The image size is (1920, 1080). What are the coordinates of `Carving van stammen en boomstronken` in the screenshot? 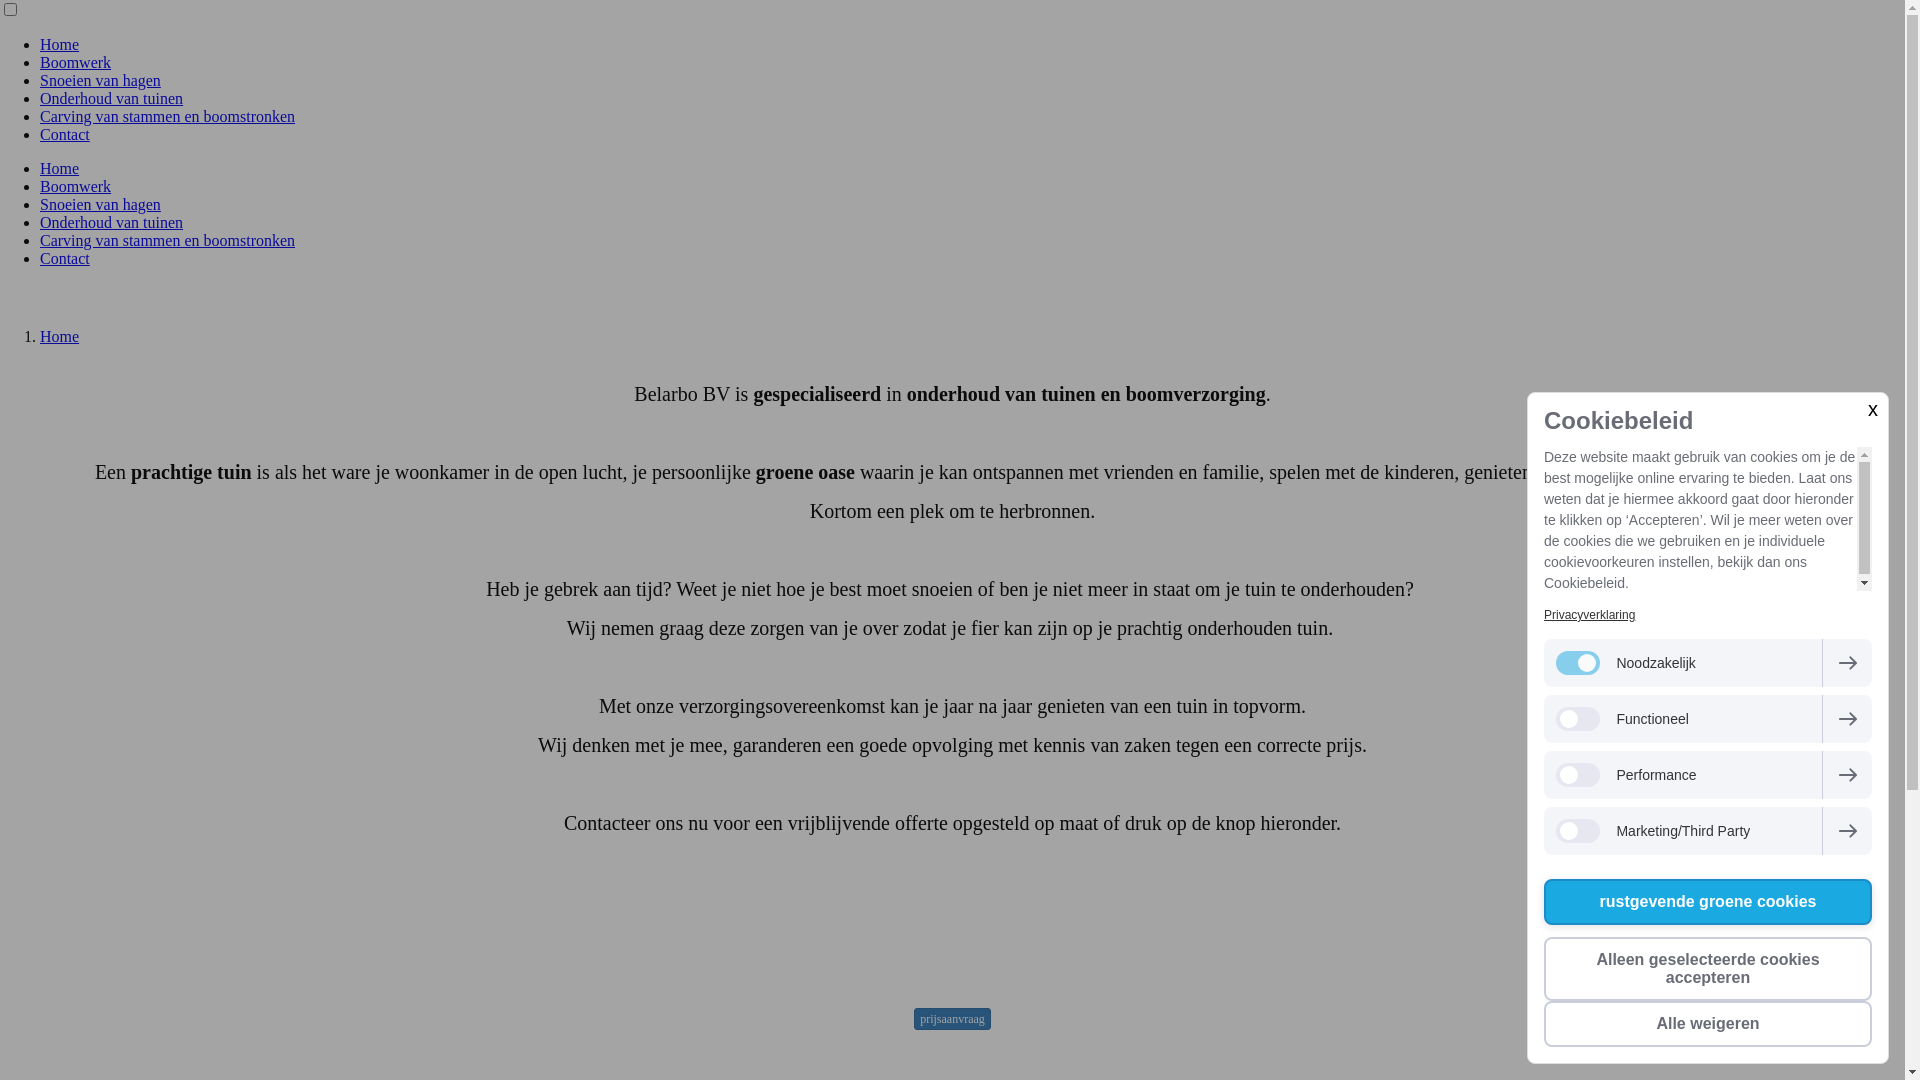 It's located at (168, 240).